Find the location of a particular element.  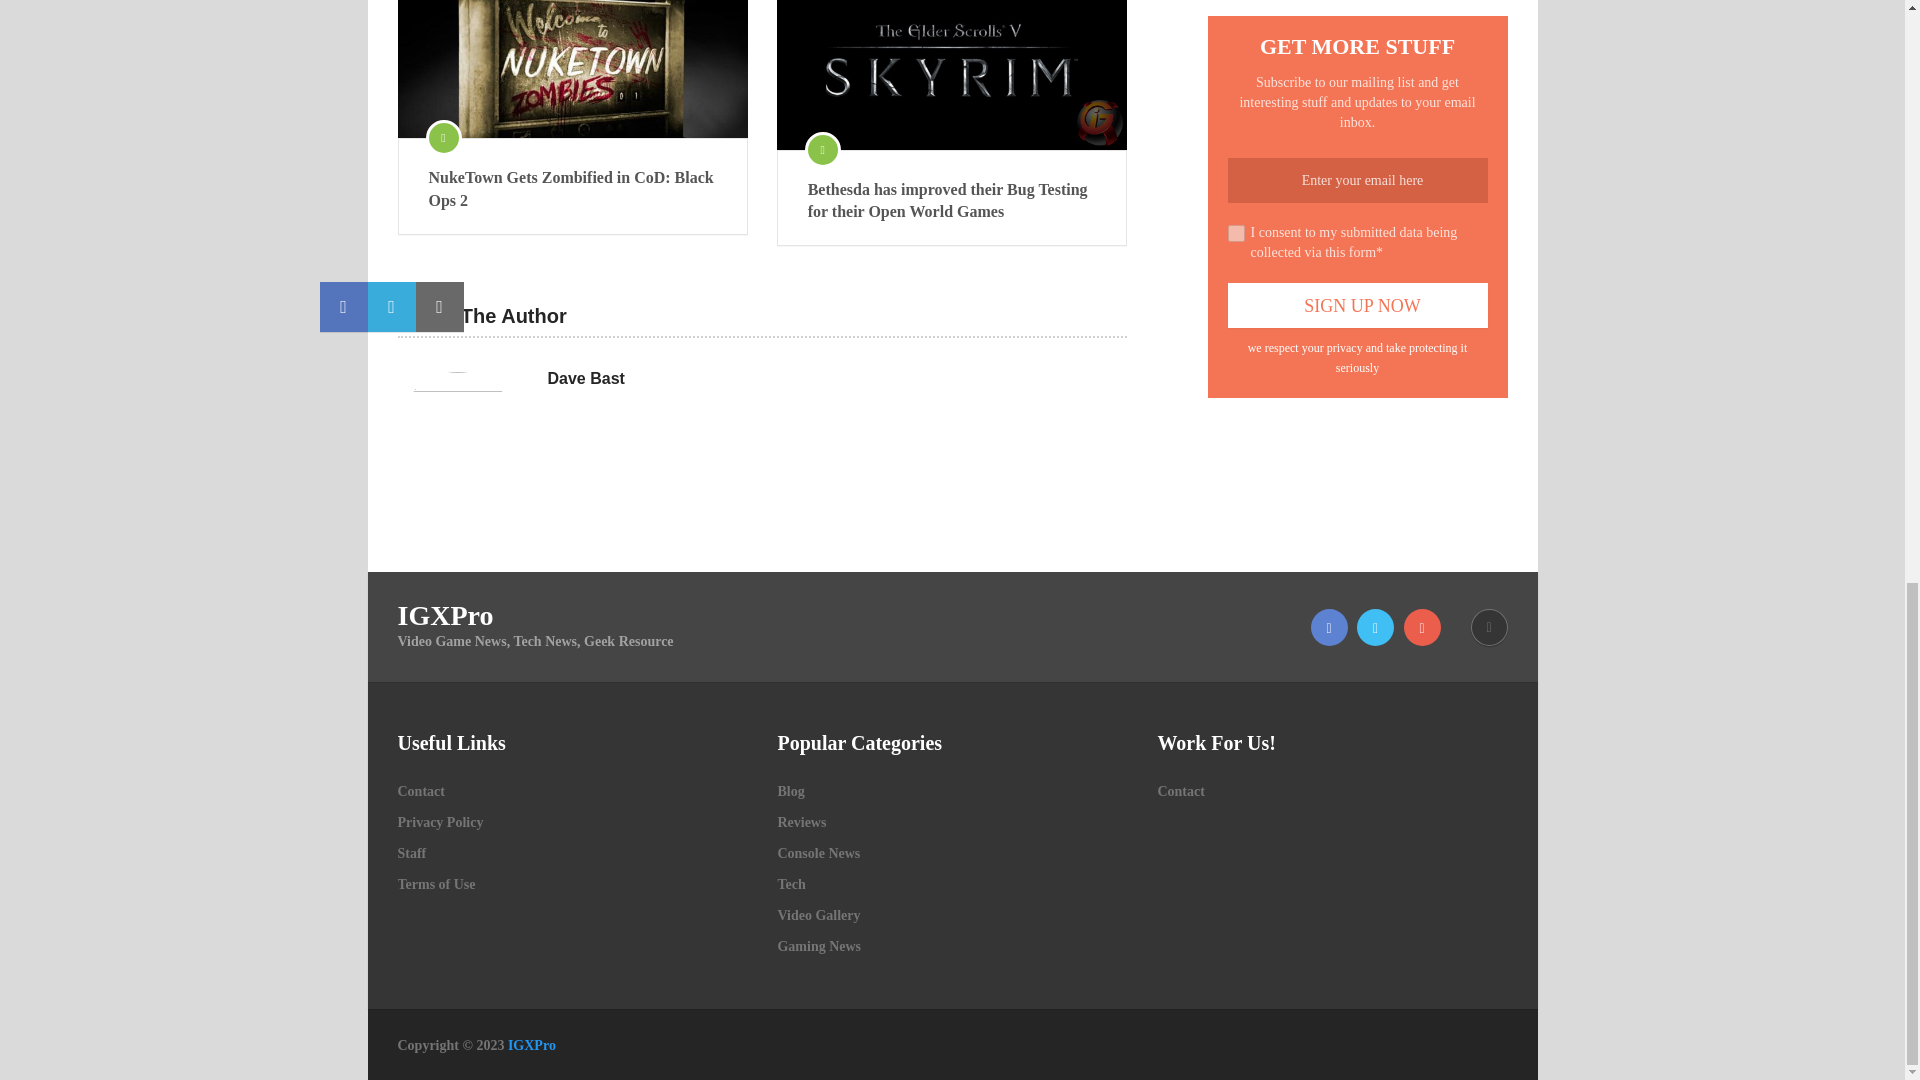

NukeTown Gets Zombified in CoD: Black Ops 2 is located at coordinates (572, 189).